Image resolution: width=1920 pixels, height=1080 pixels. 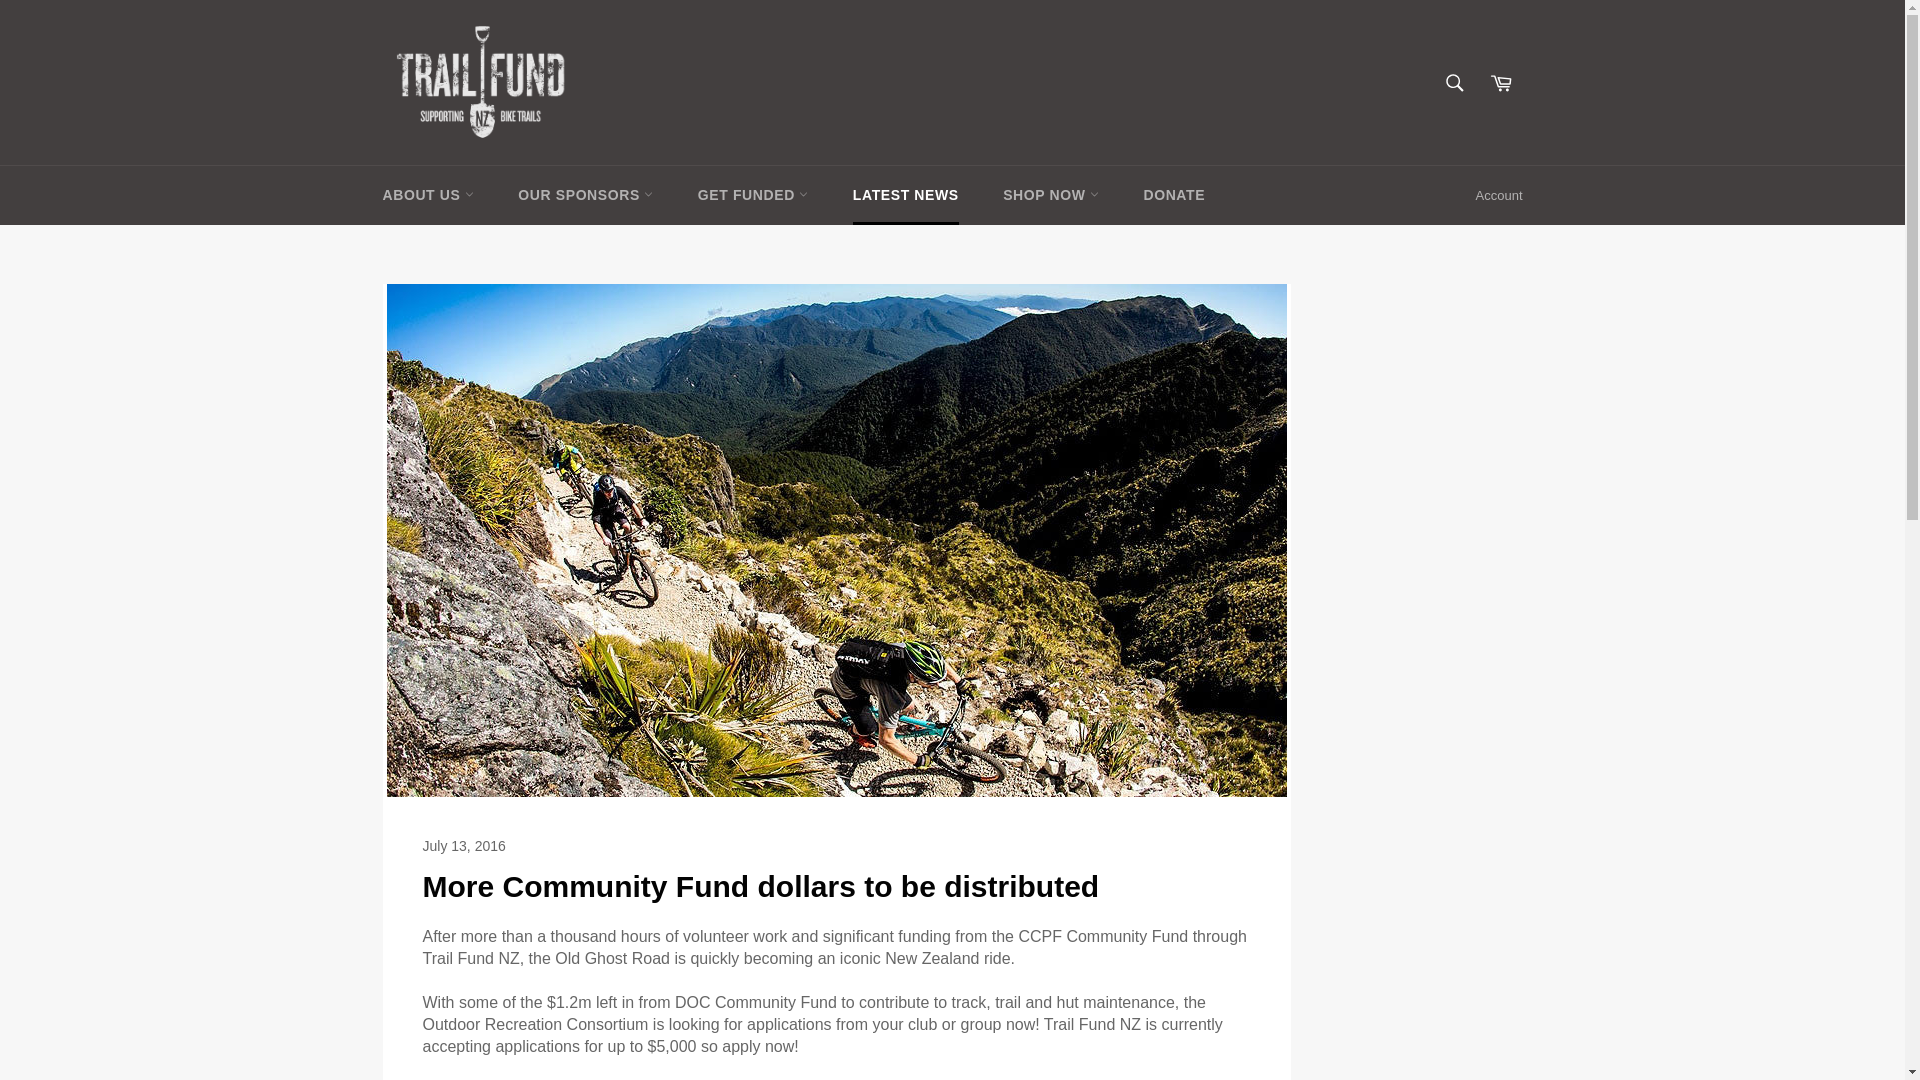 What do you see at coordinates (428, 195) in the screenshot?
I see `ABOUT US` at bounding box center [428, 195].